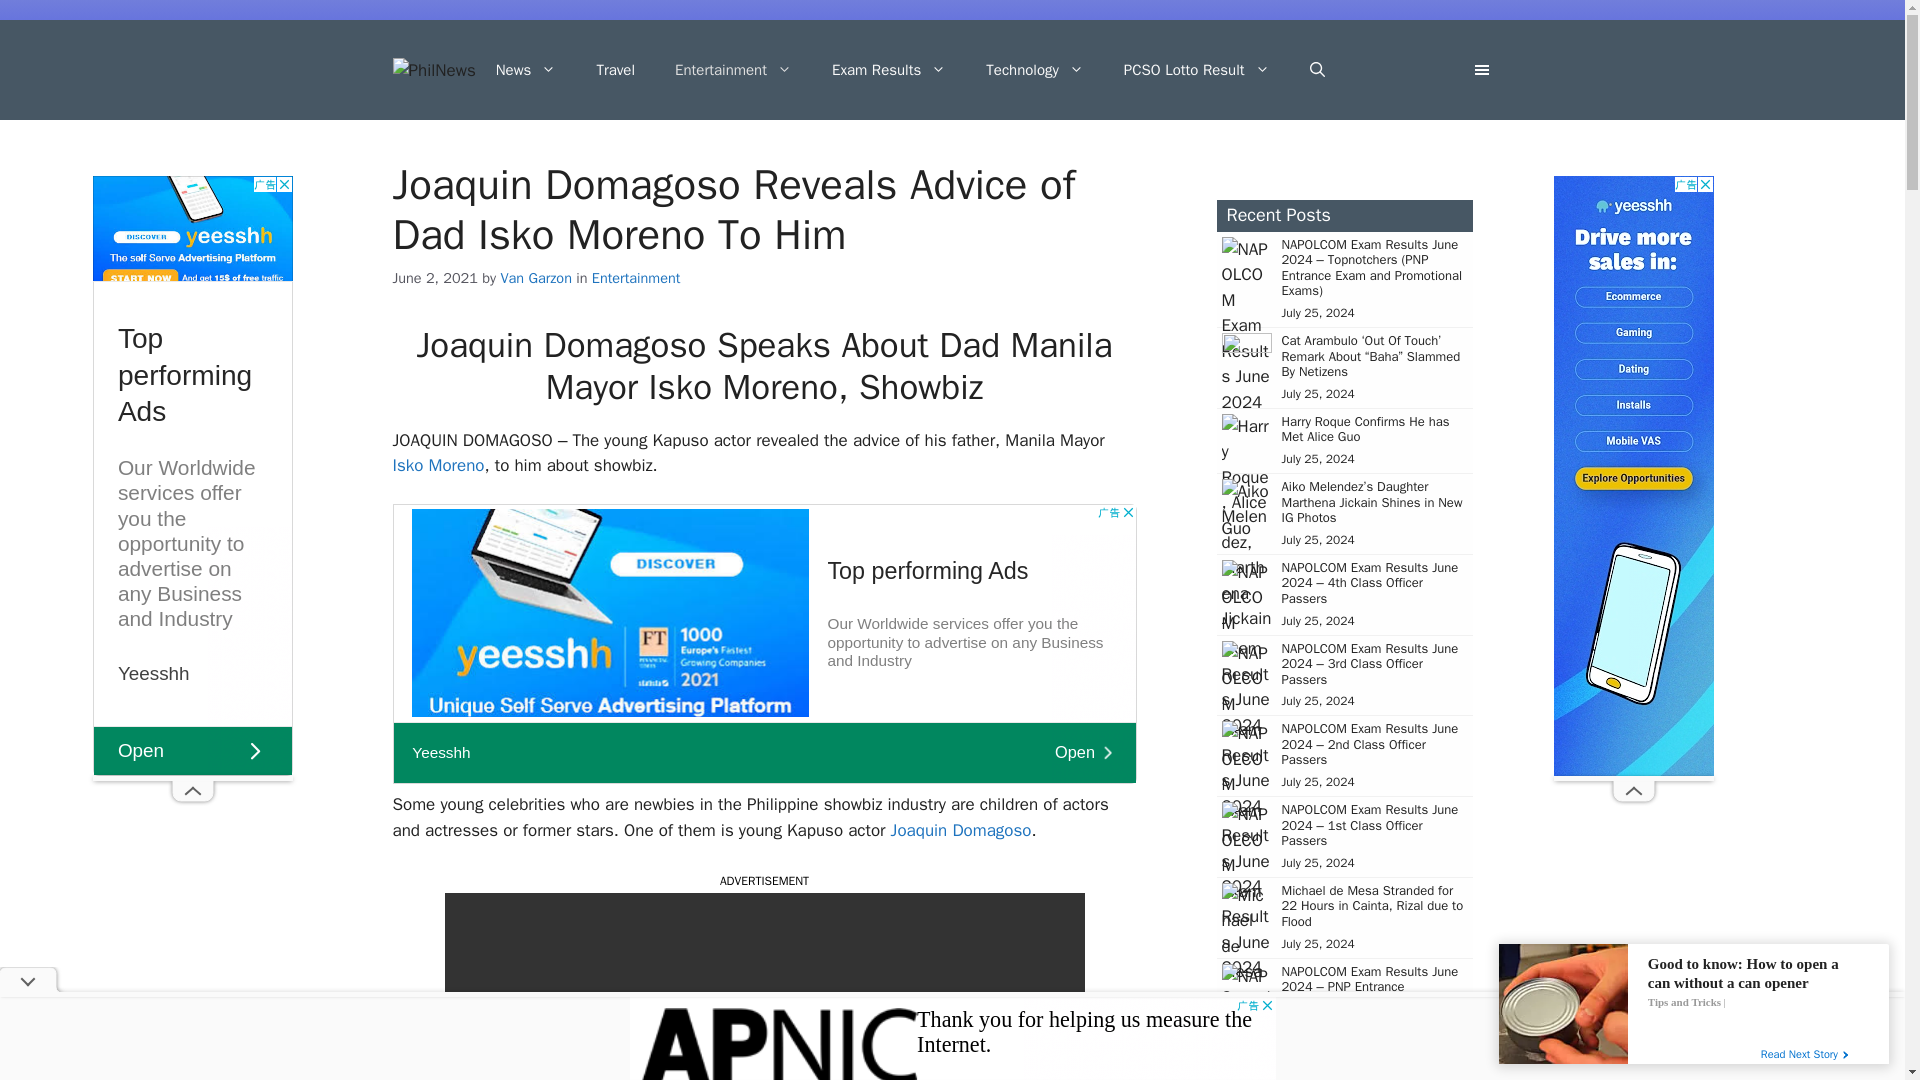  What do you see at coordinates (526, 70) in the screenshot?
I see `News` at bounding box center [526, 70].